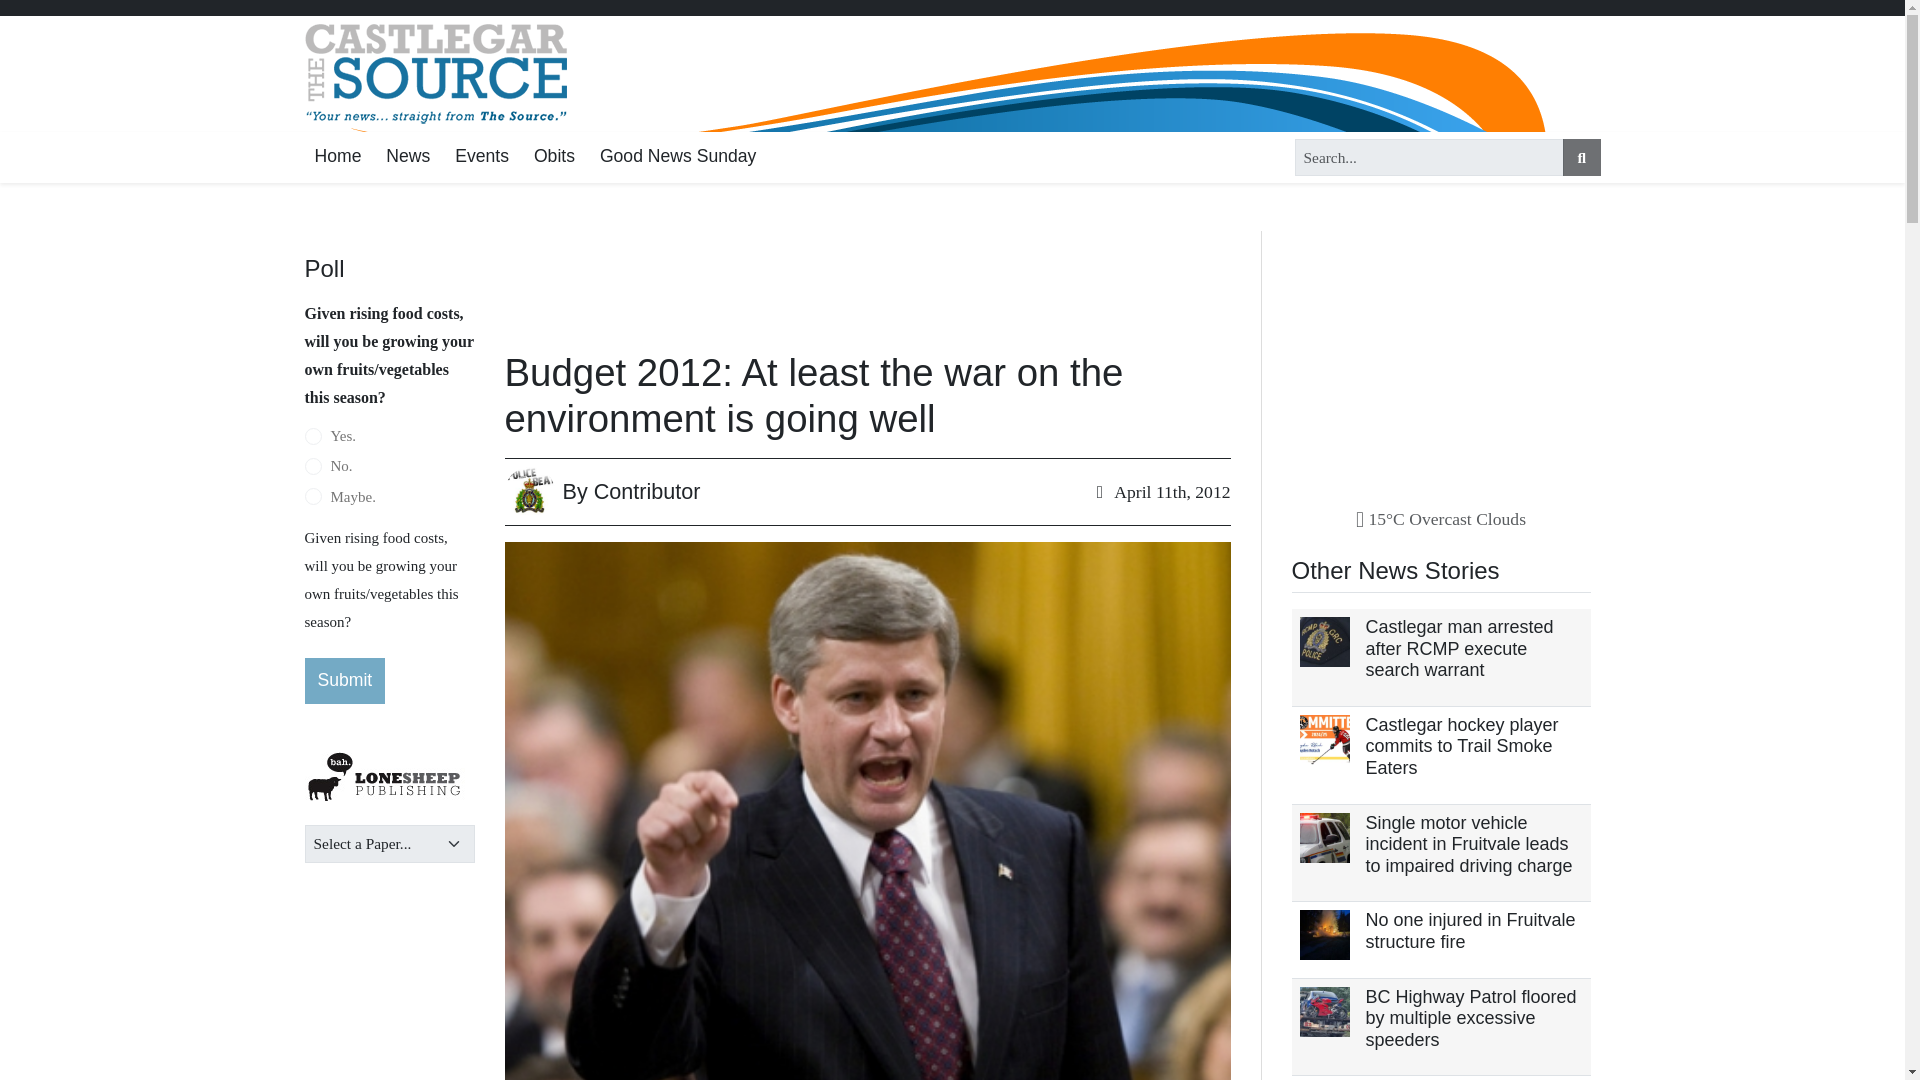 This screenshot has width=1920, height=1080. Describe the element at coordinates (312, 466) in the screenshot. I see `No.` at that location.